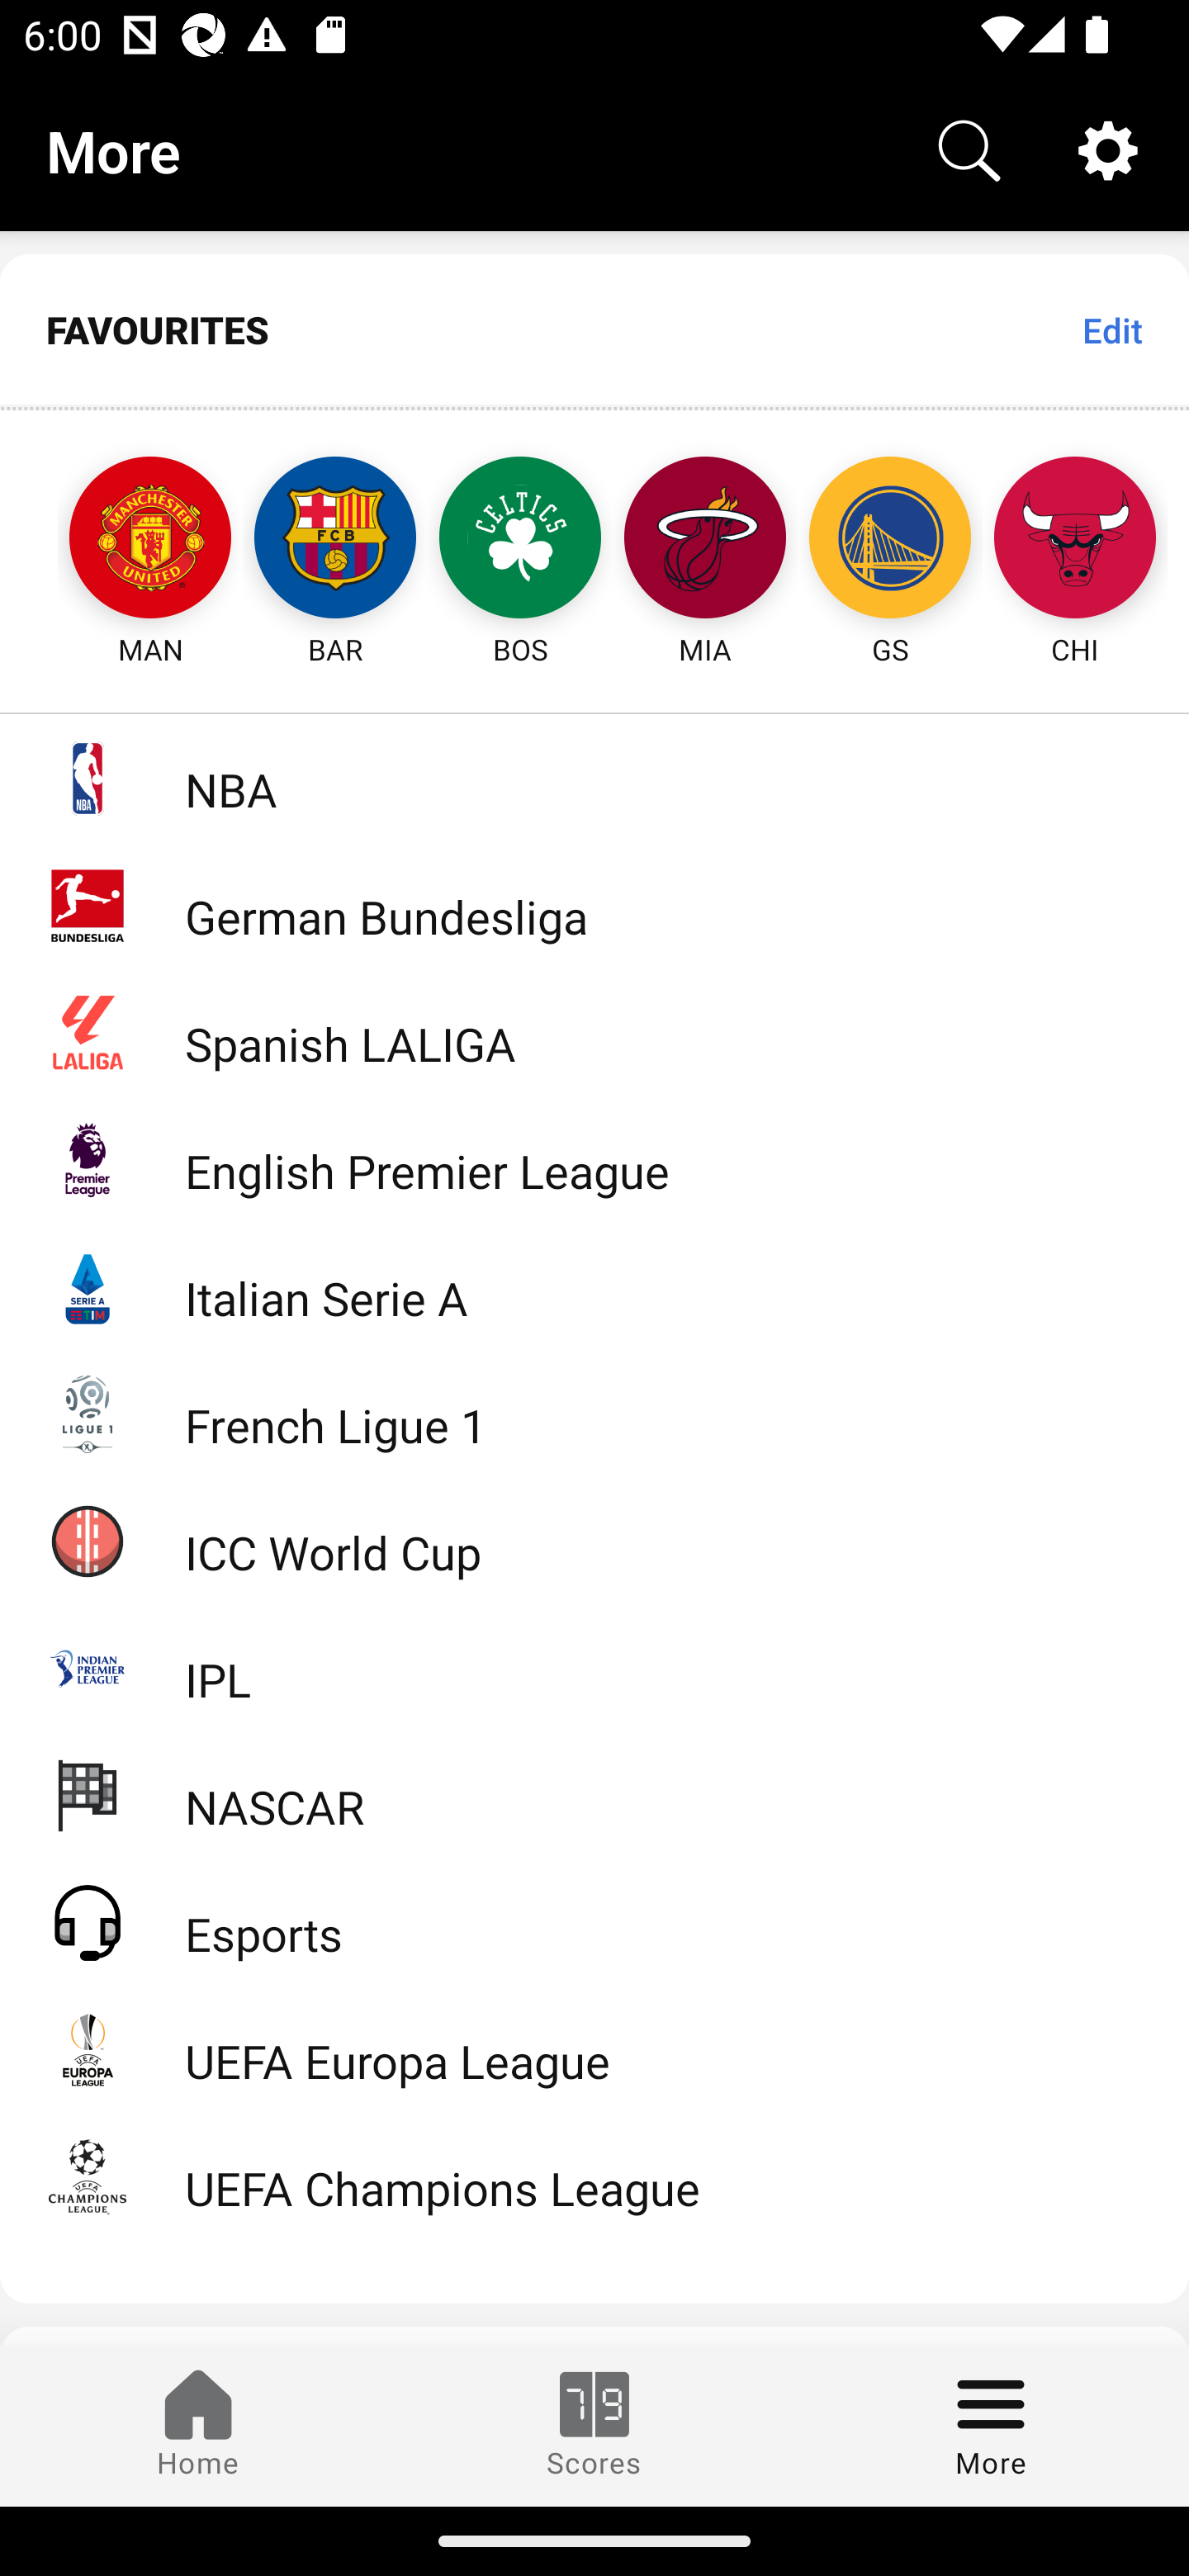 This screenshot has width=1189, height=2576. Describe the element at coordinates (594, 1540) in the screenshot. I see `ICC World Cup` at that location.